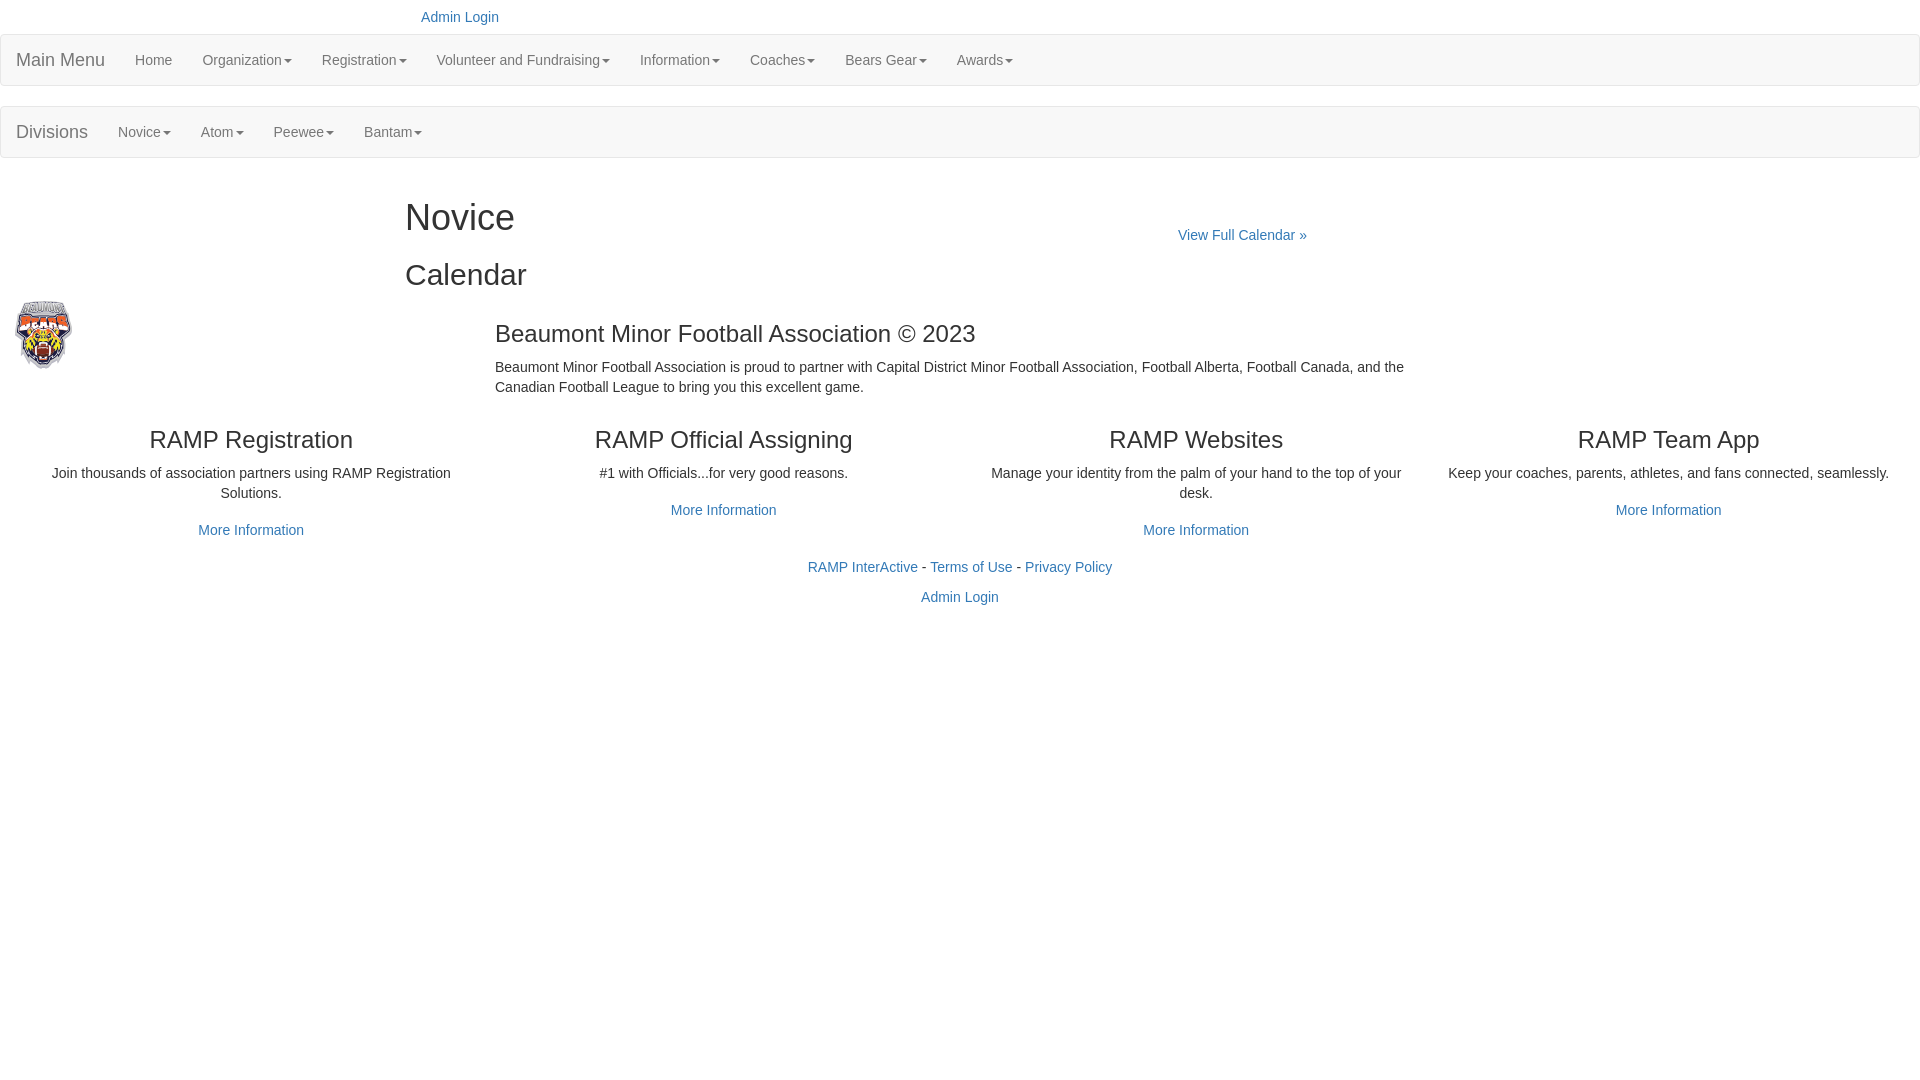  I want to click on Information, so click(680, 60).